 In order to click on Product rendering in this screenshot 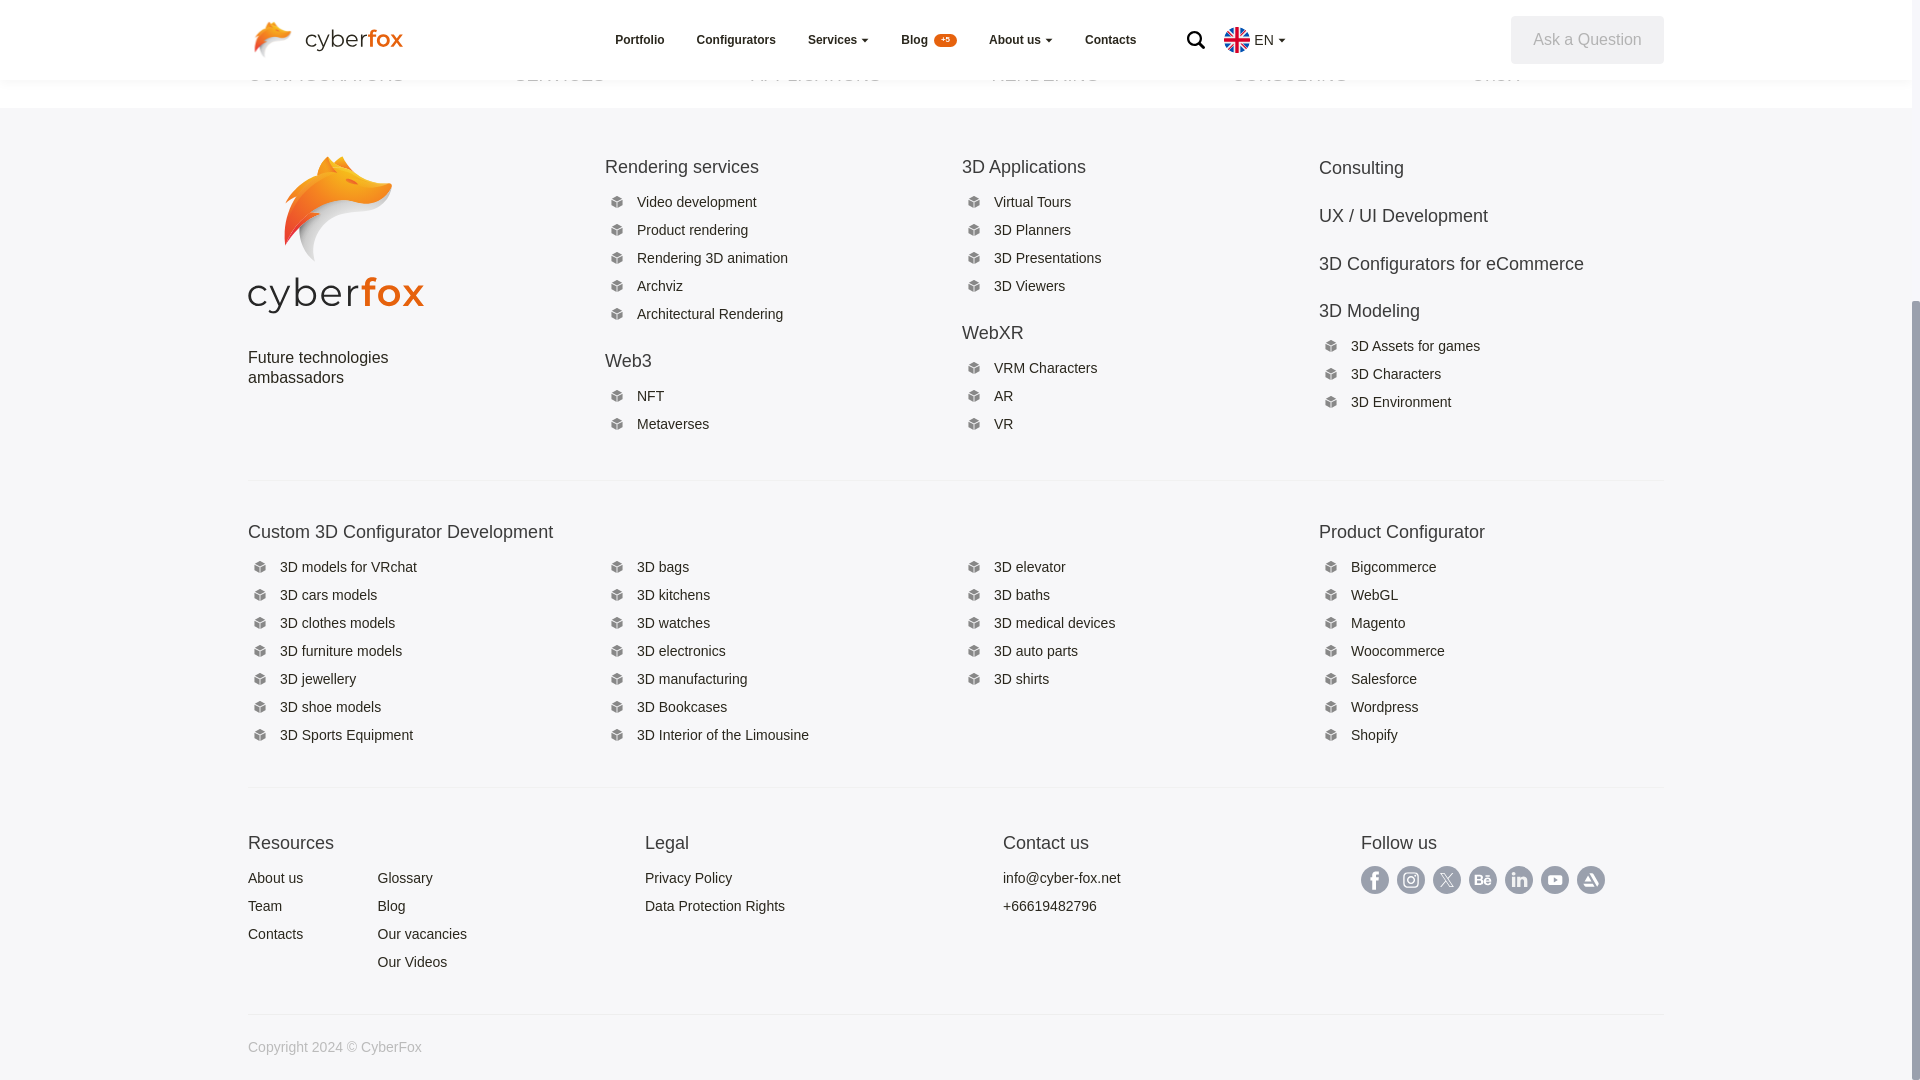, I will do `click(692, 230)`.